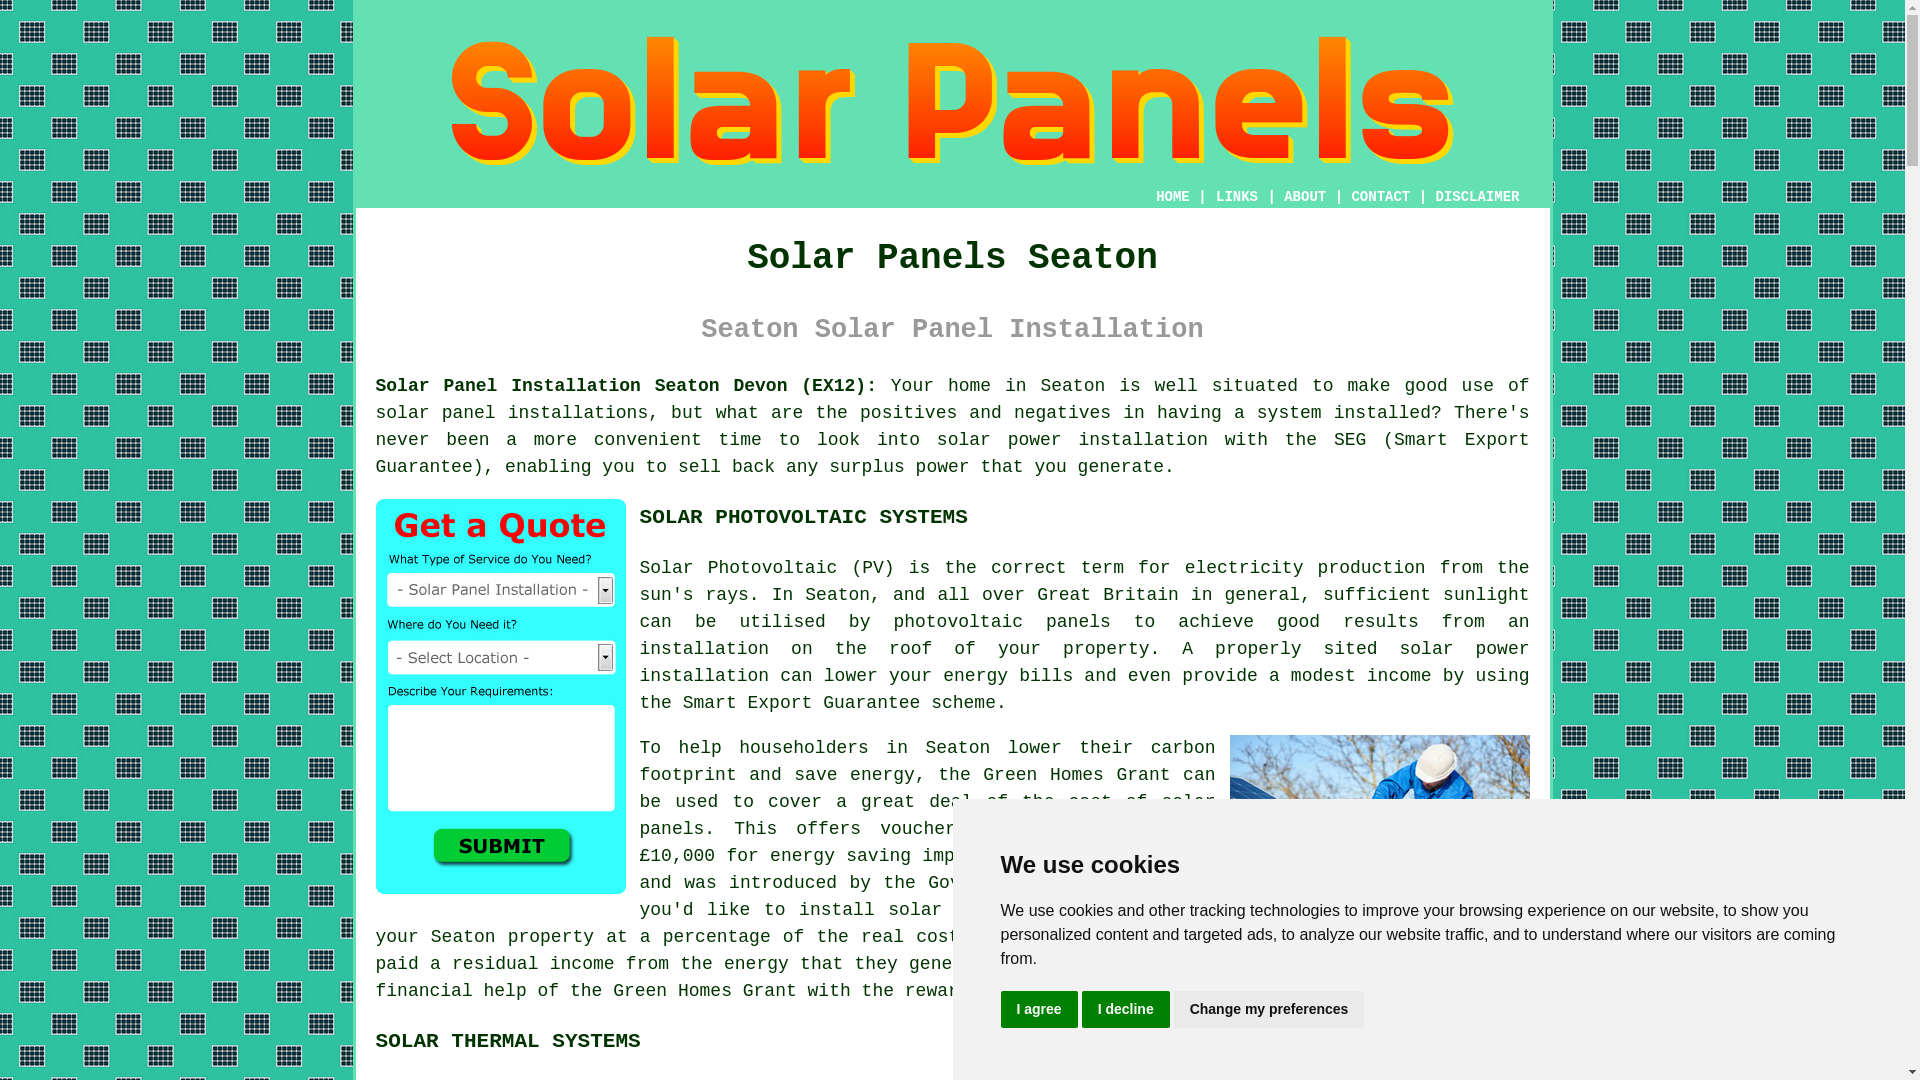 This screenshot has height=1080, width=1920. What do you see at coordinates (1172, 197) in the screenshot?
I see `HOME` at bounding box center [1172, 197].